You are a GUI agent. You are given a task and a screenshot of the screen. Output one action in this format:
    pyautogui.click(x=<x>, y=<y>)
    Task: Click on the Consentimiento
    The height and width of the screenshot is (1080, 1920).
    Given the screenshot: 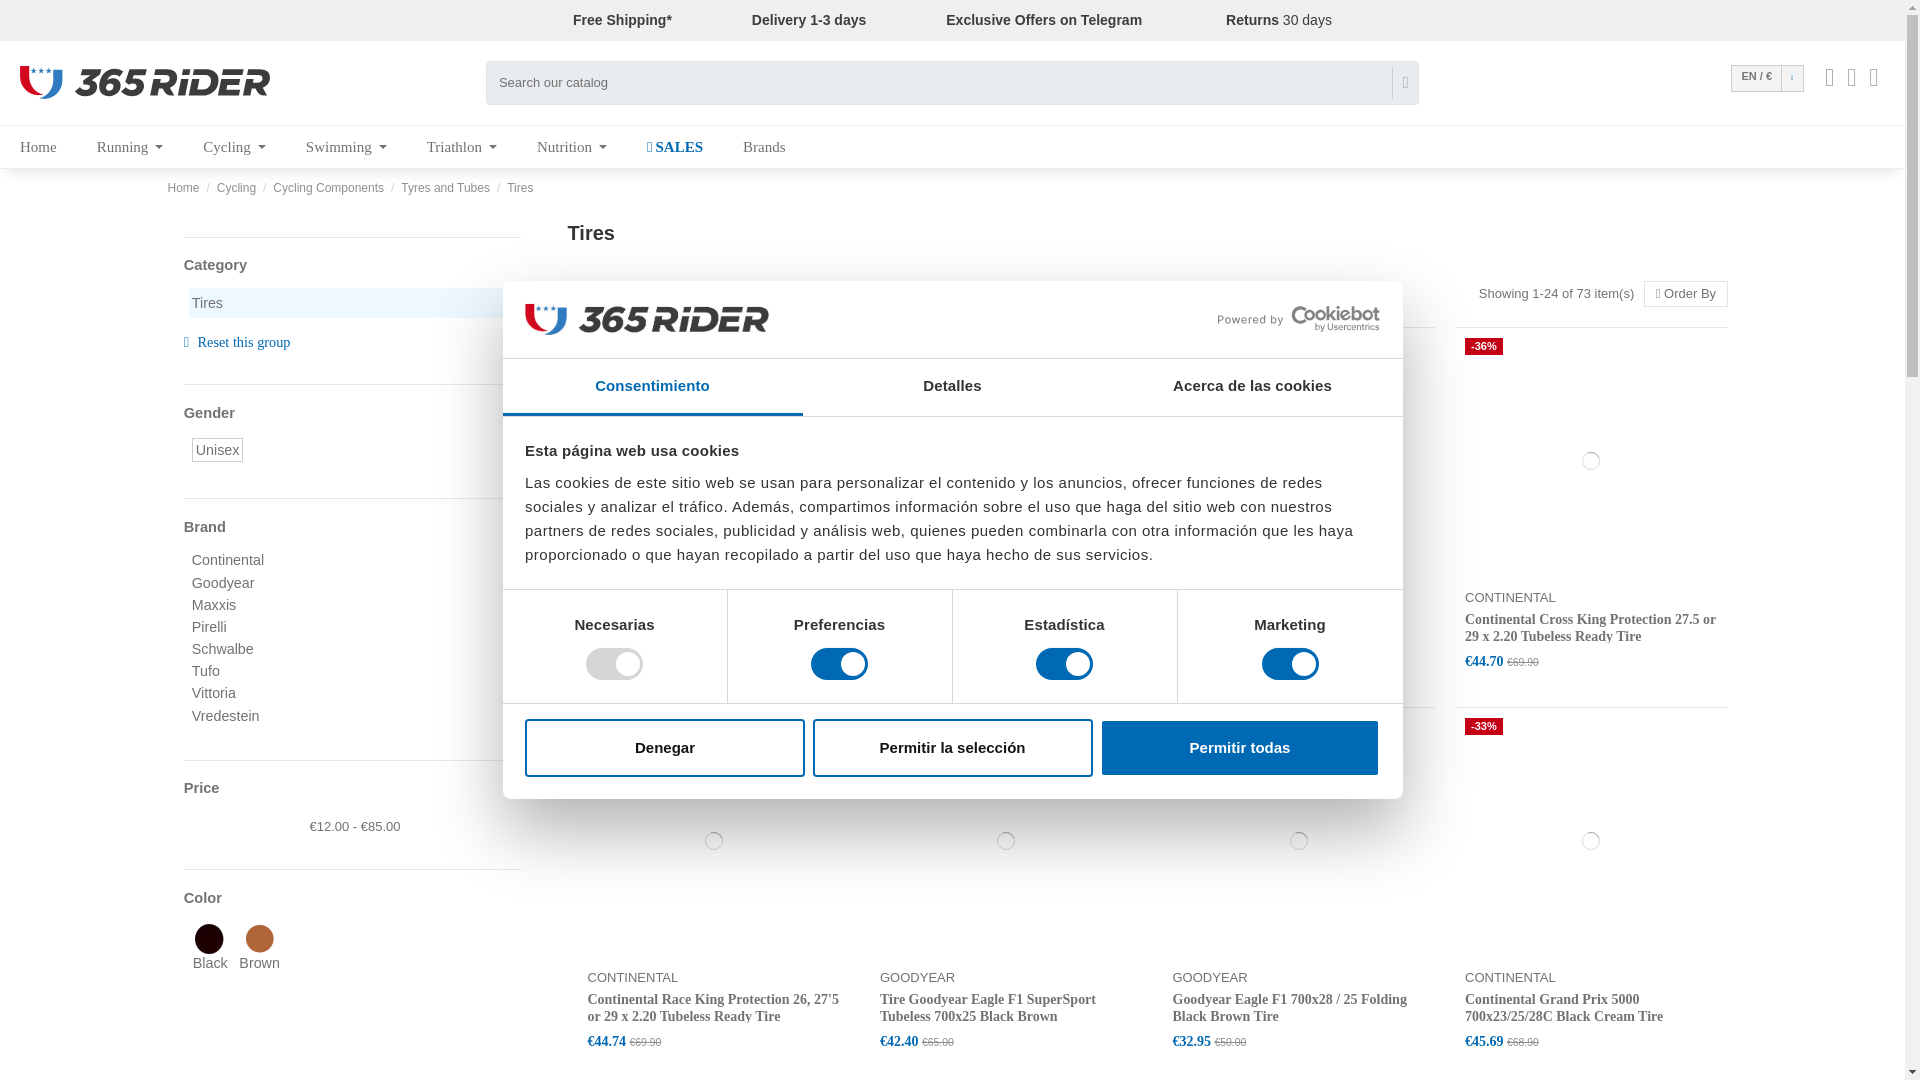 What is the action you would take?
    pyautogui.click(x=652, y=386)
    